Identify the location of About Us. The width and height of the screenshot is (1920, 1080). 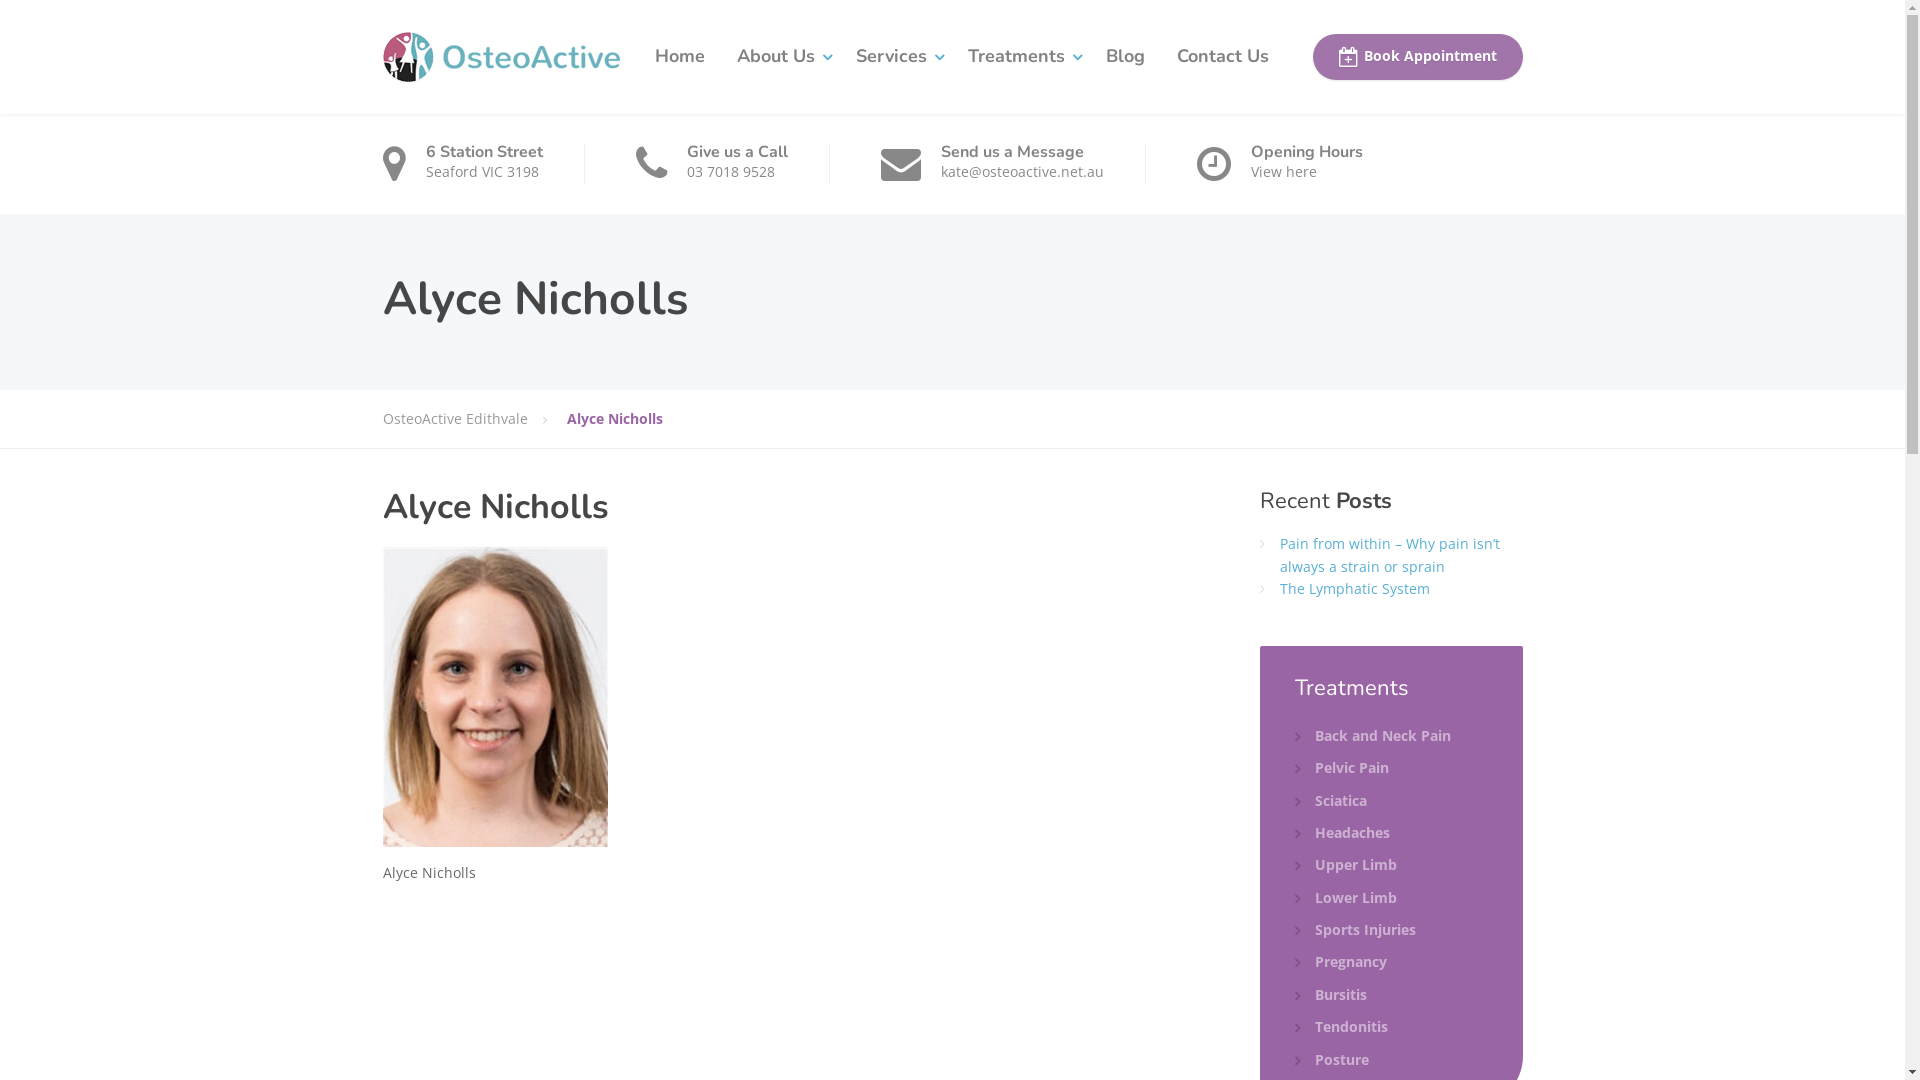
(780, 57).